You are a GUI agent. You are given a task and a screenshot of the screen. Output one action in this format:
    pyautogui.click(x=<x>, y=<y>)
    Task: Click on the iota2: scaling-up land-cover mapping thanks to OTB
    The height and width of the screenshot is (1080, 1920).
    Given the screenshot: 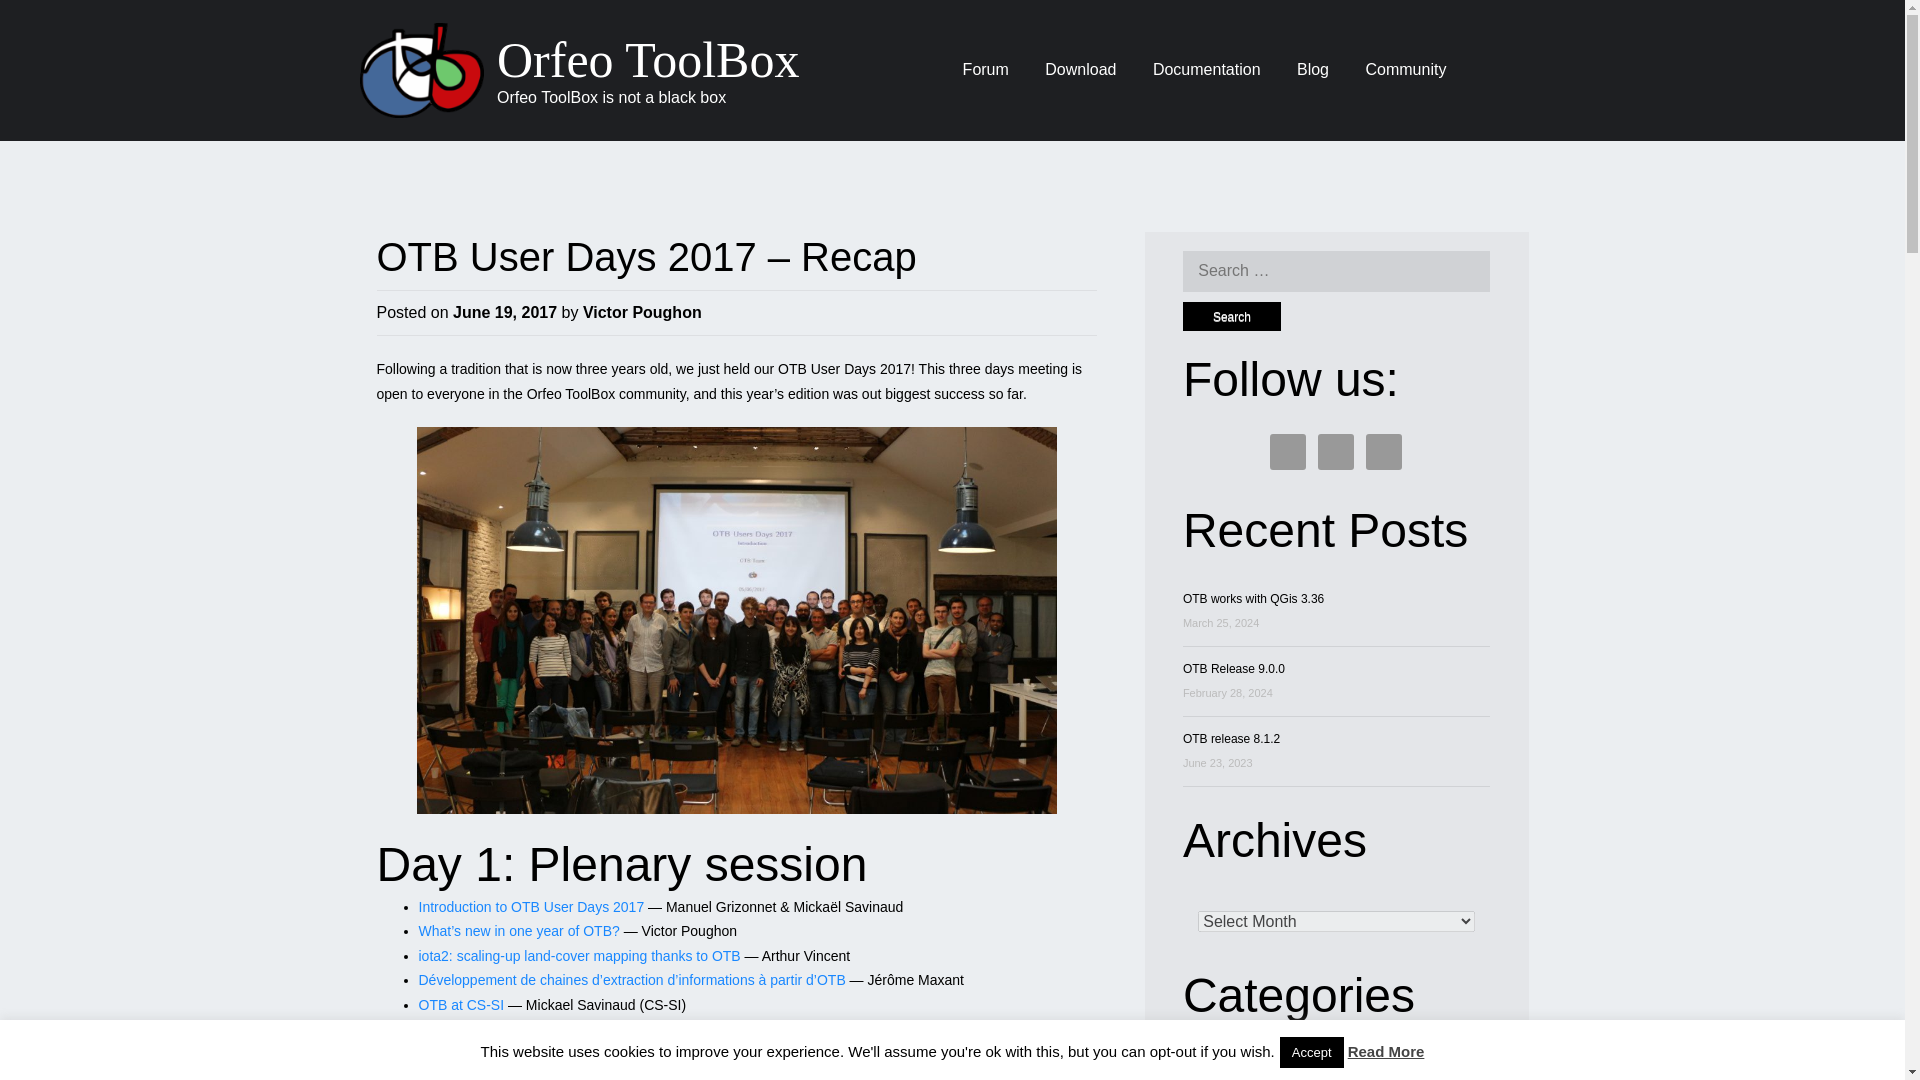 What is the action you would take?
    pyautogui.click(x=578, y=956)
    